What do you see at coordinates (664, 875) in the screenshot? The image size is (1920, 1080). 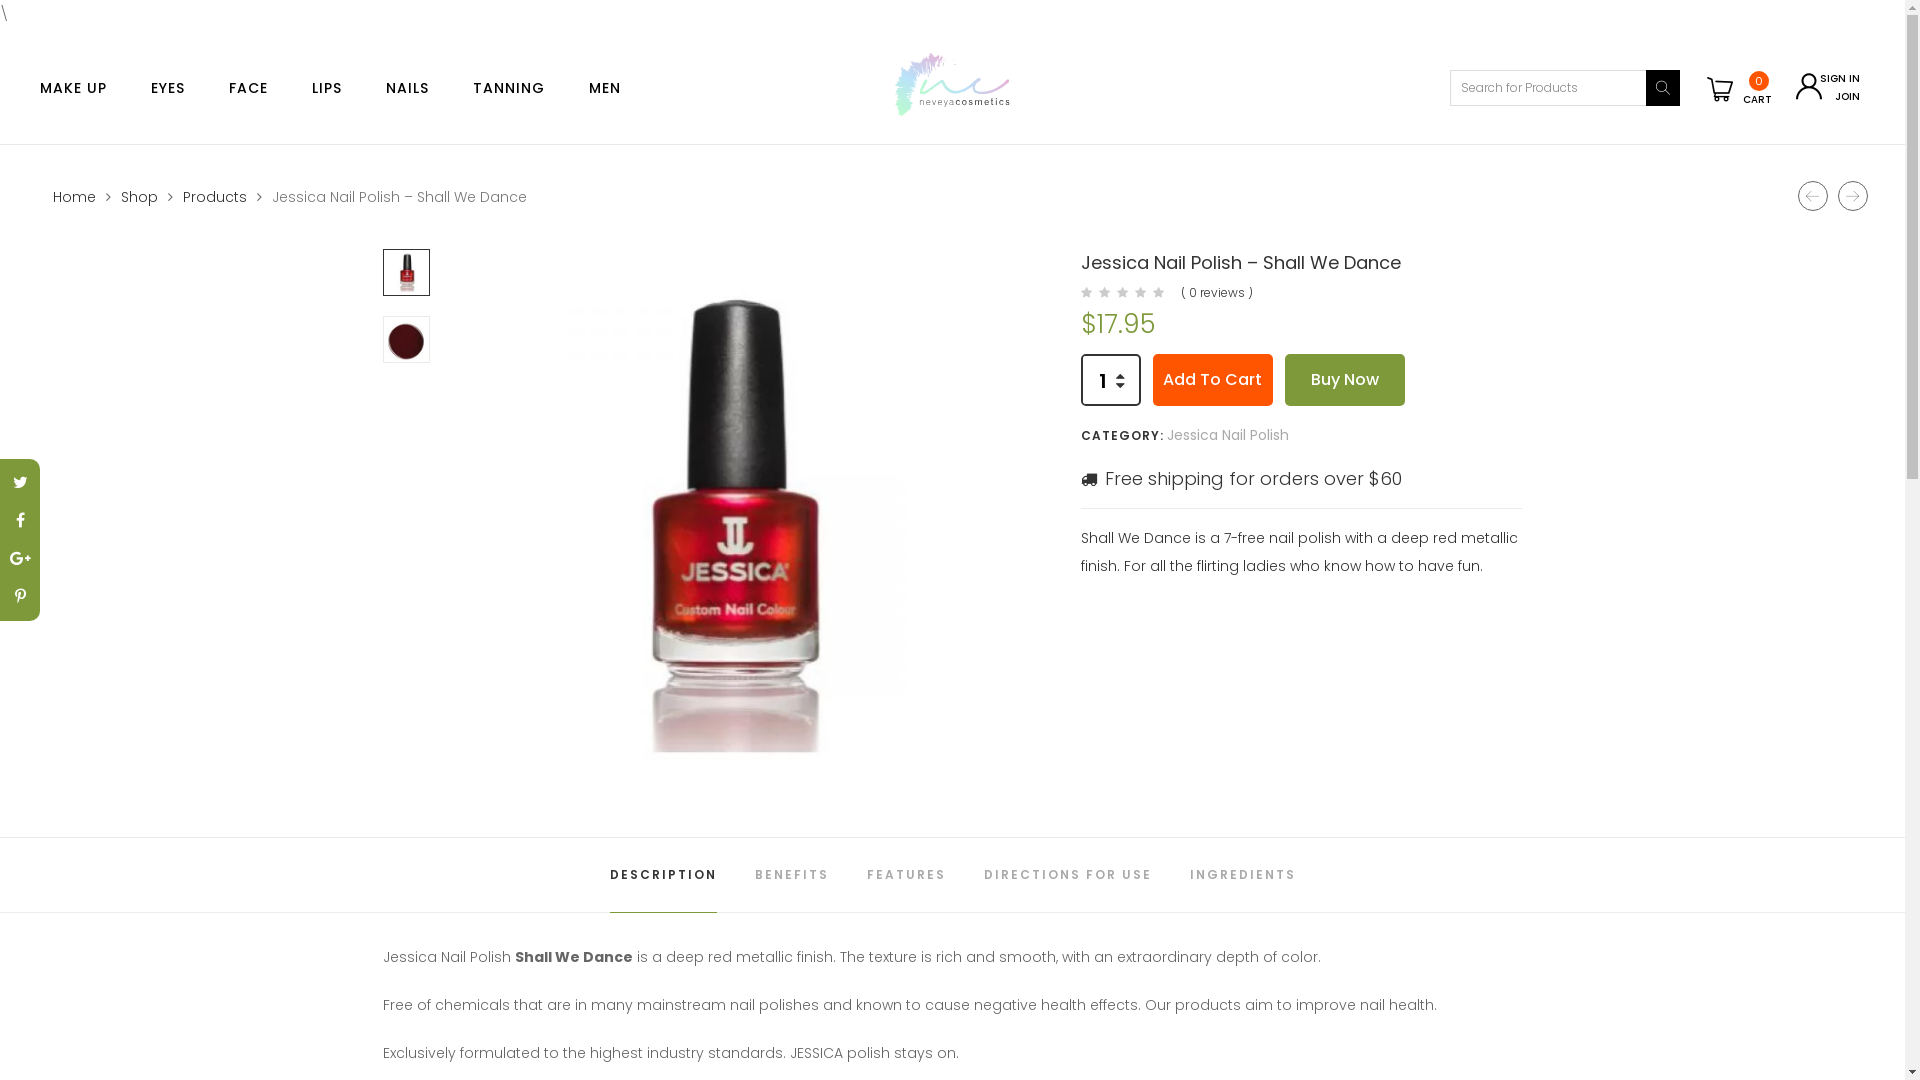 I see `DESCRIPTION` at bounding box center [664, 875].